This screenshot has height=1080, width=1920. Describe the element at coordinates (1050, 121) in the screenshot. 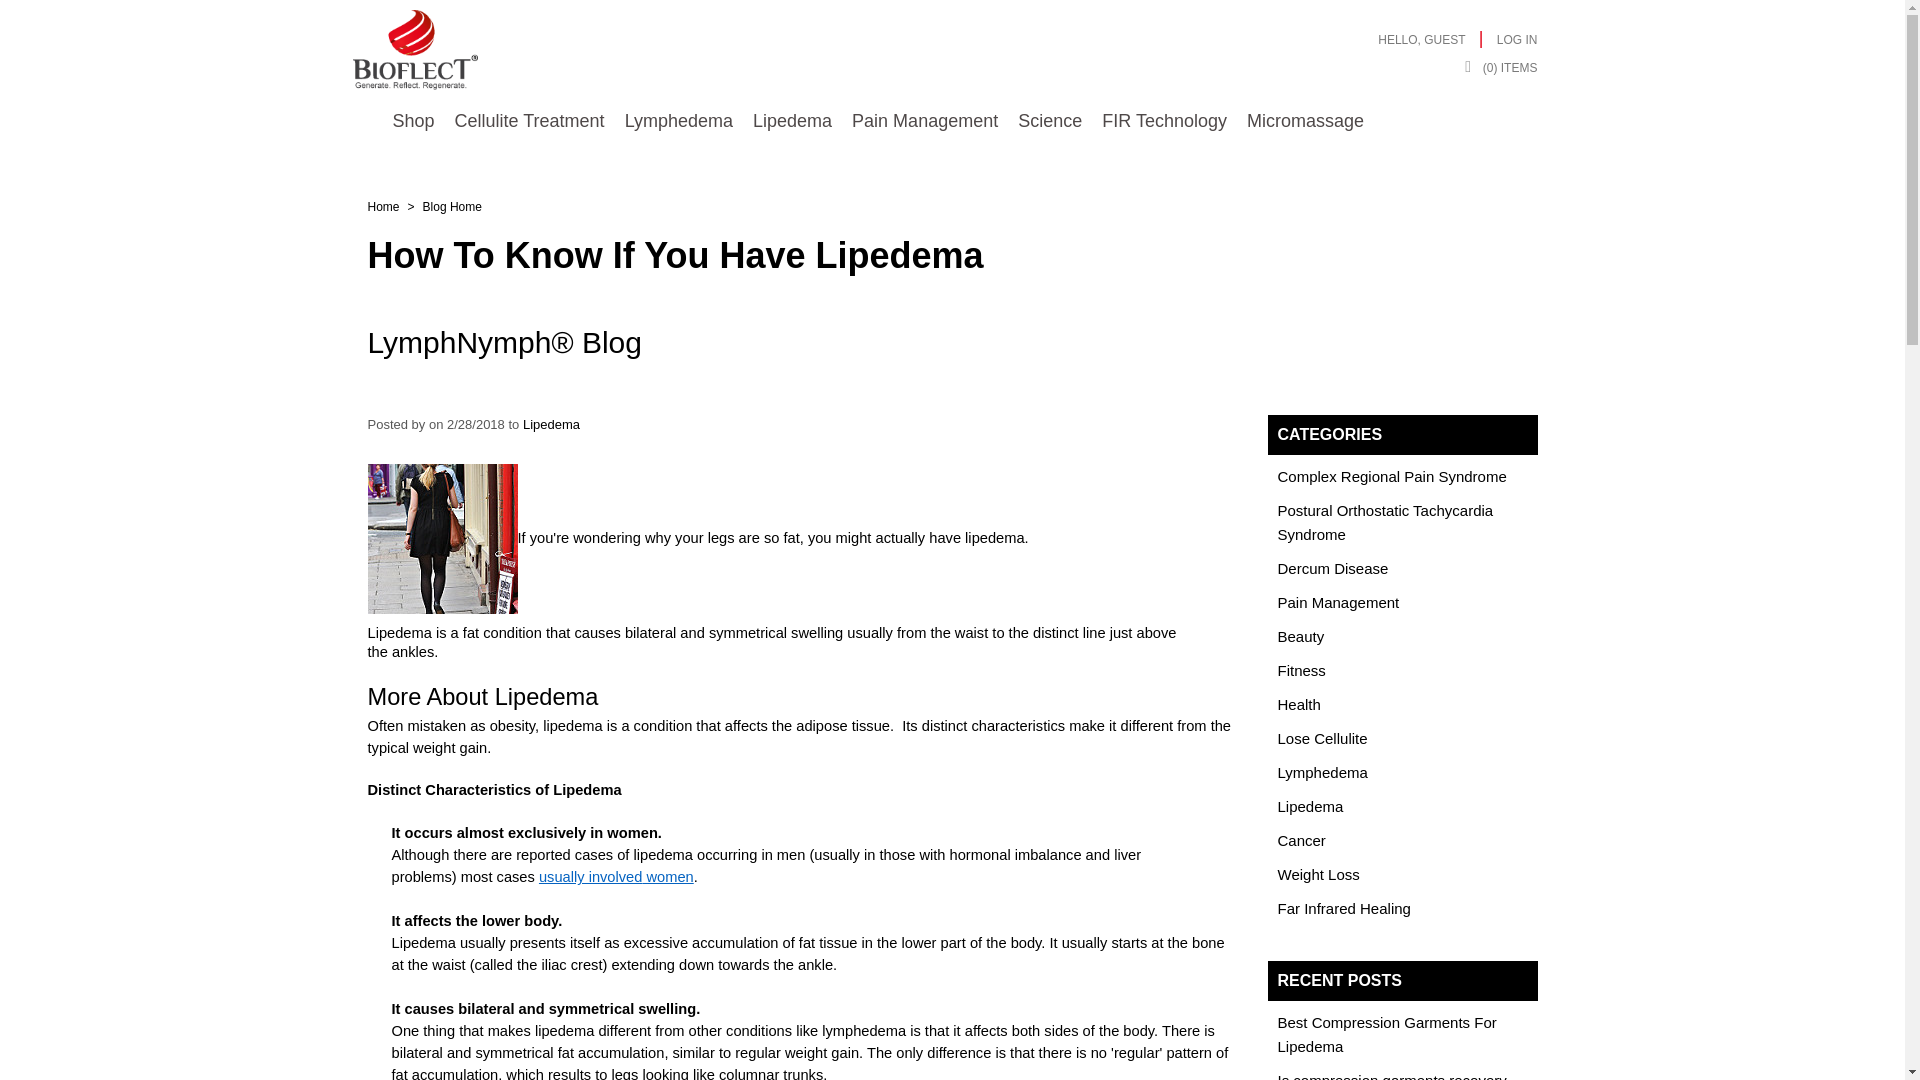

I see `Science` at that location.